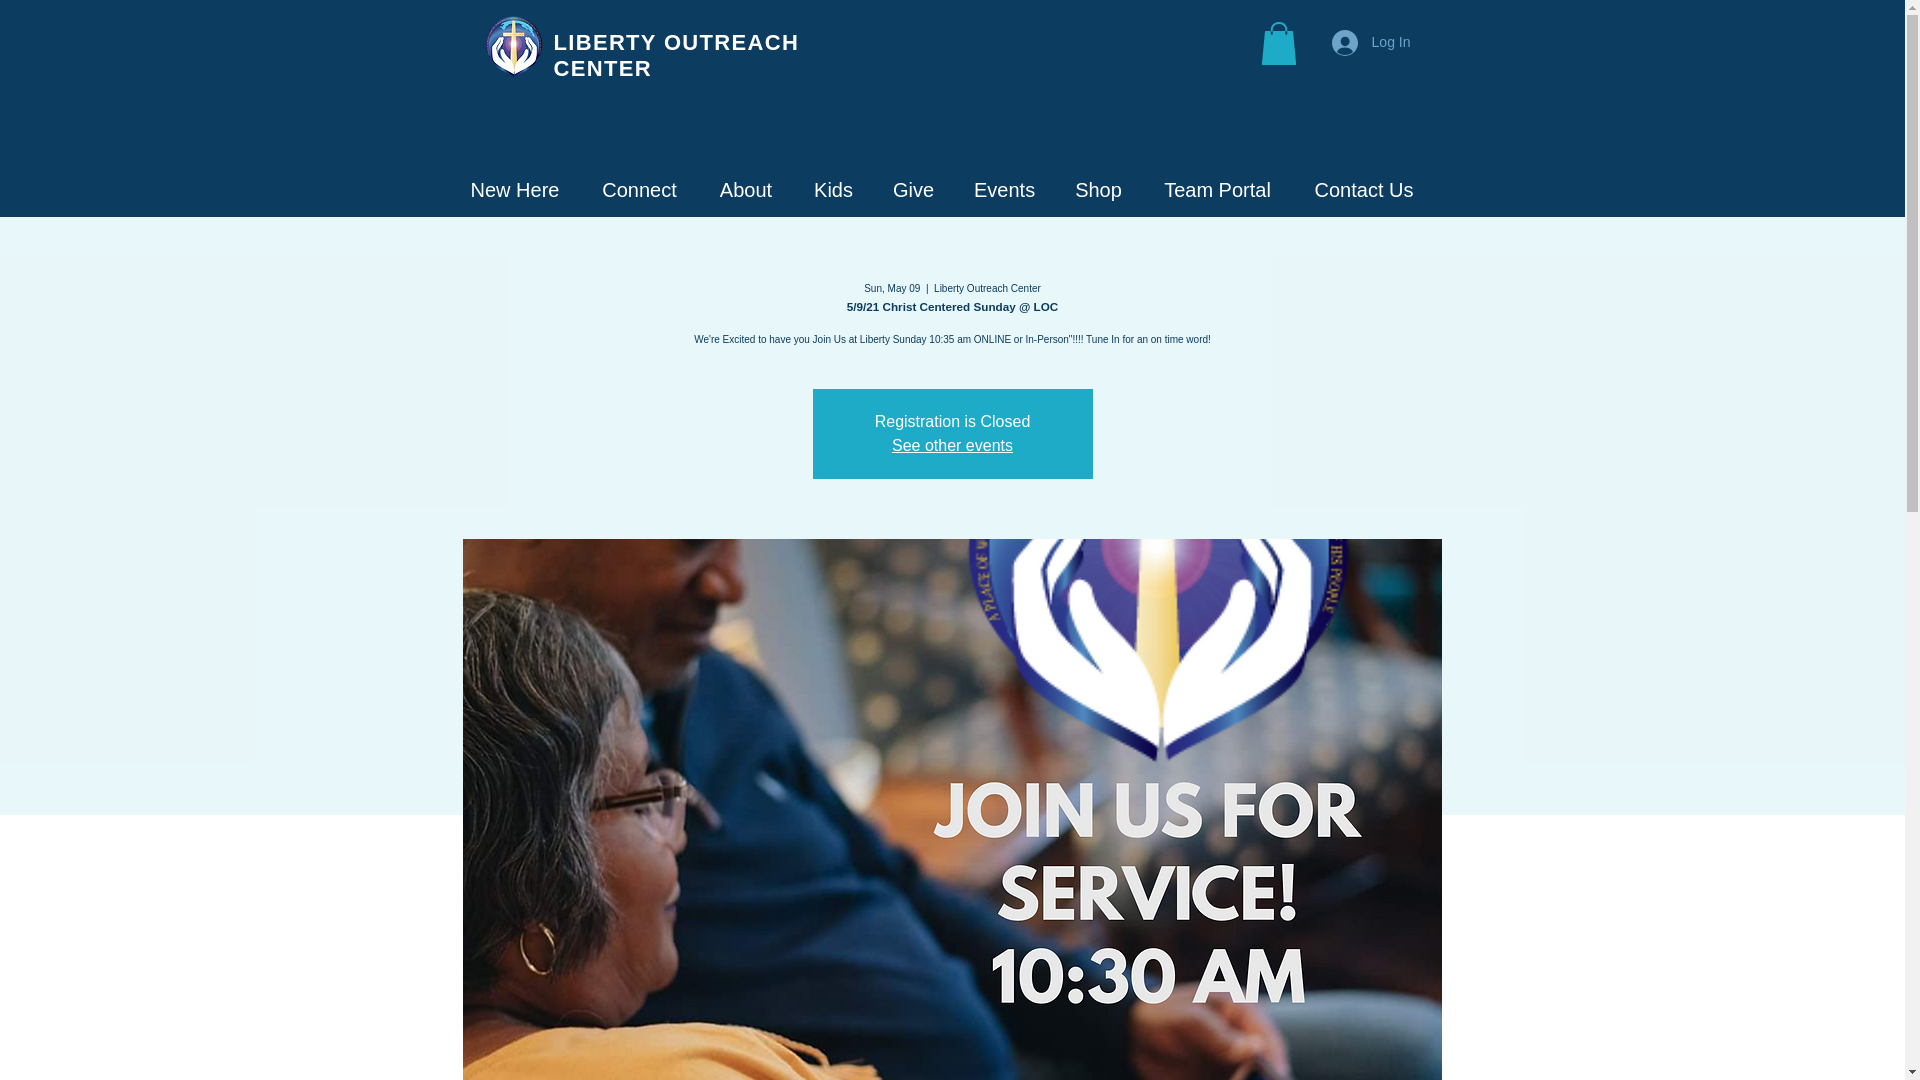  Describe the element at coordinates (746, 187) in the screenshot. I see `About` at that location.